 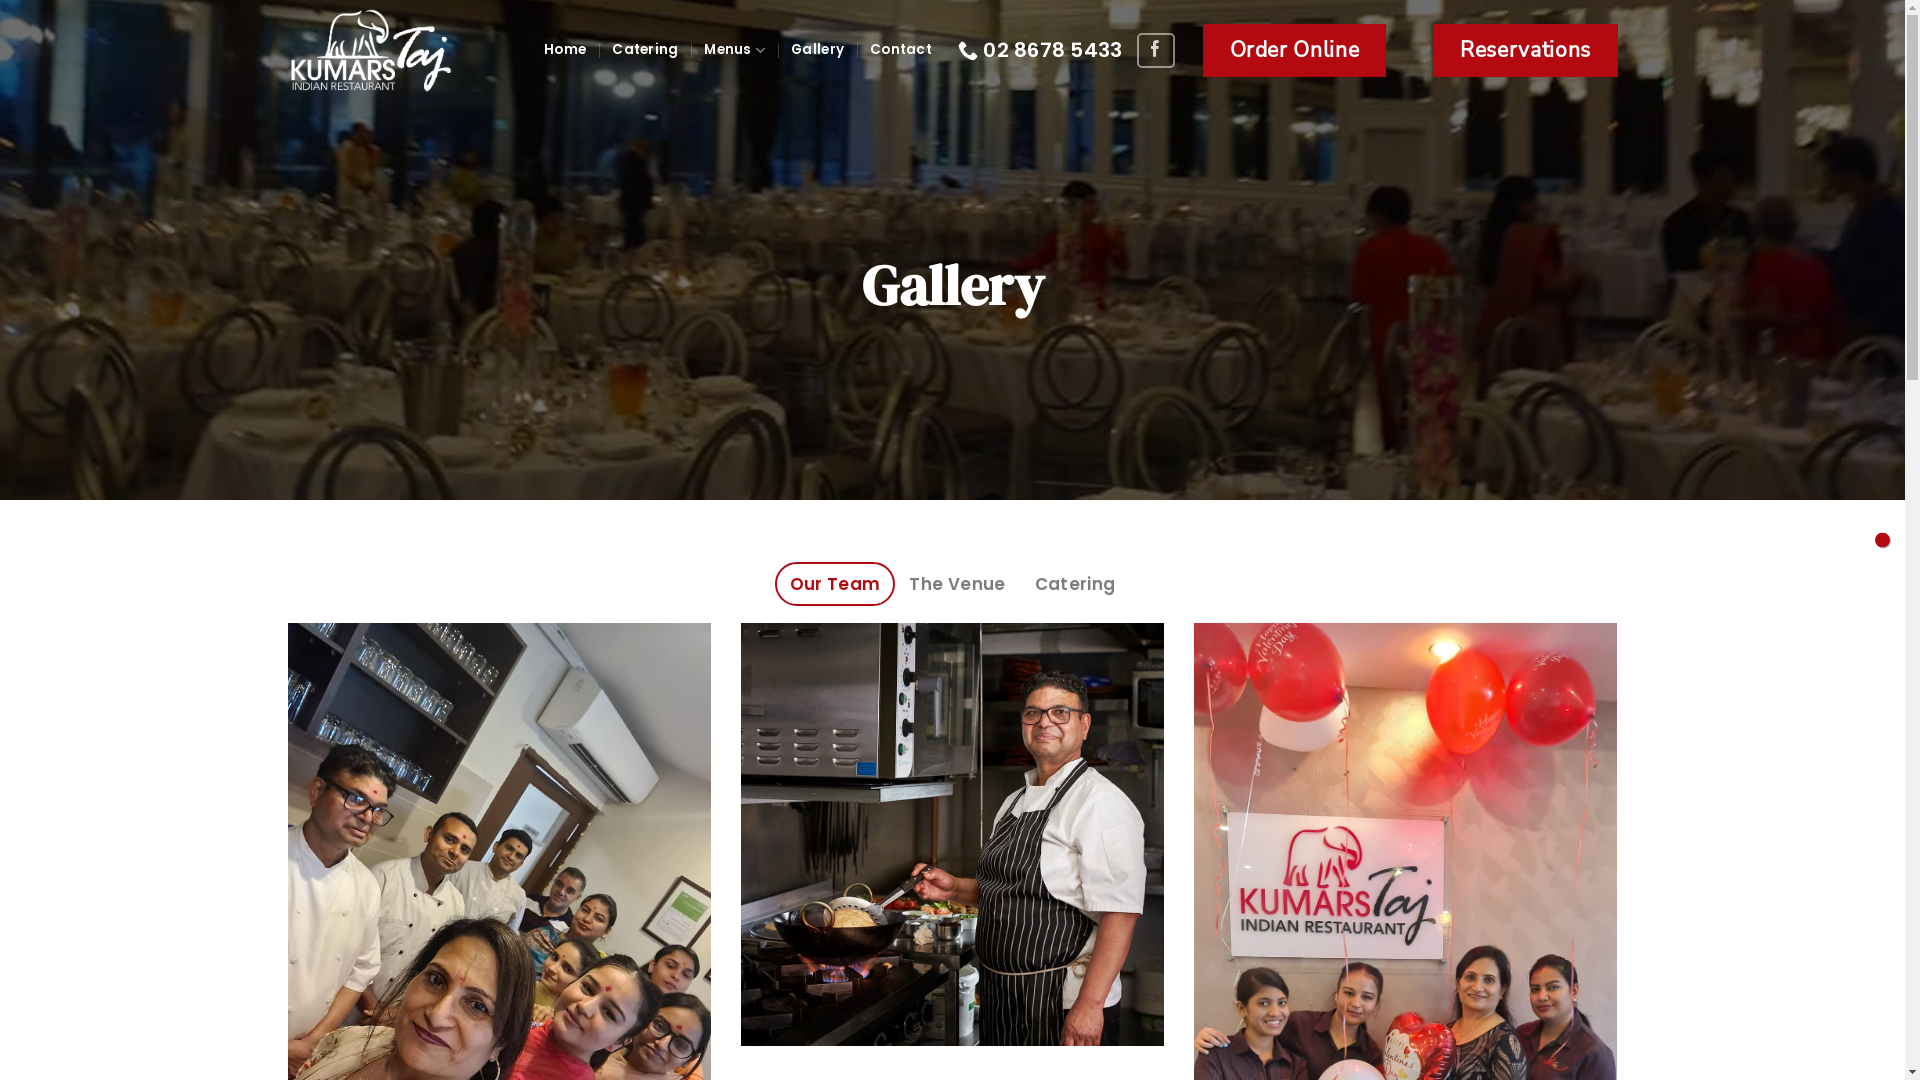 What do you see at coordinates (835, 584) in the screenshot?
I see `Our Team` at bounding box center [835, 584].